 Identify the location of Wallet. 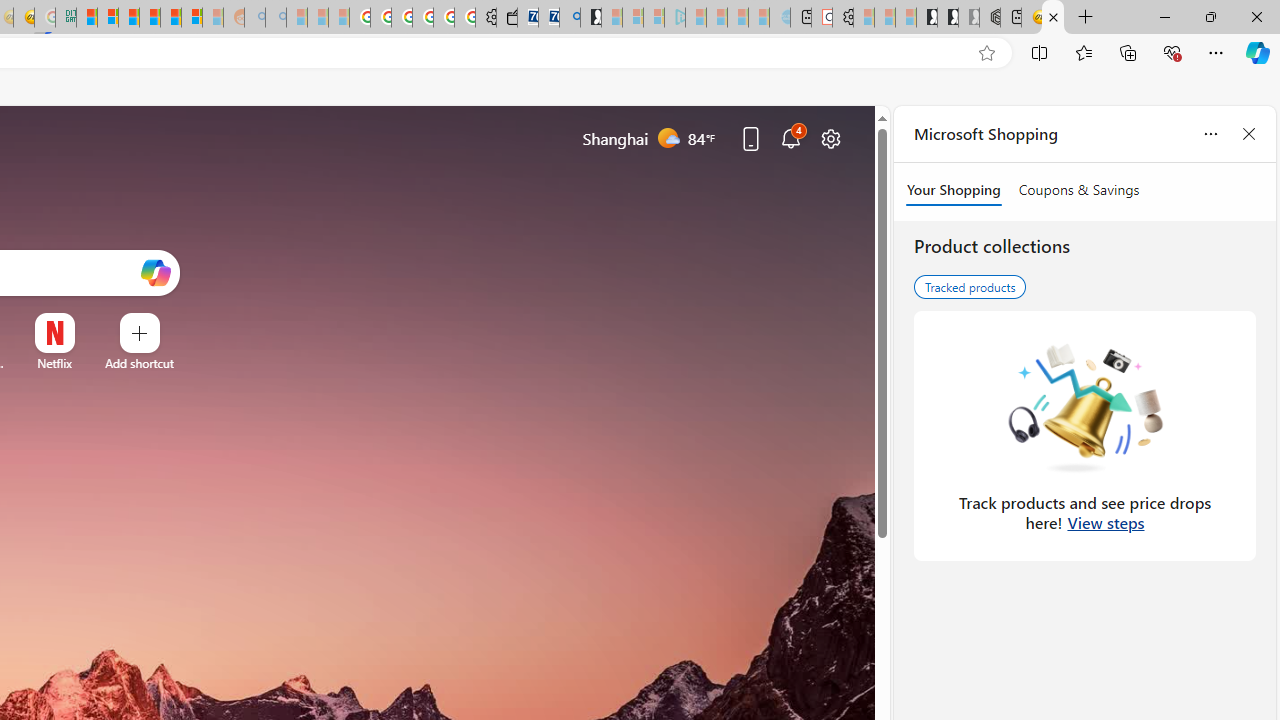
(506, 18).